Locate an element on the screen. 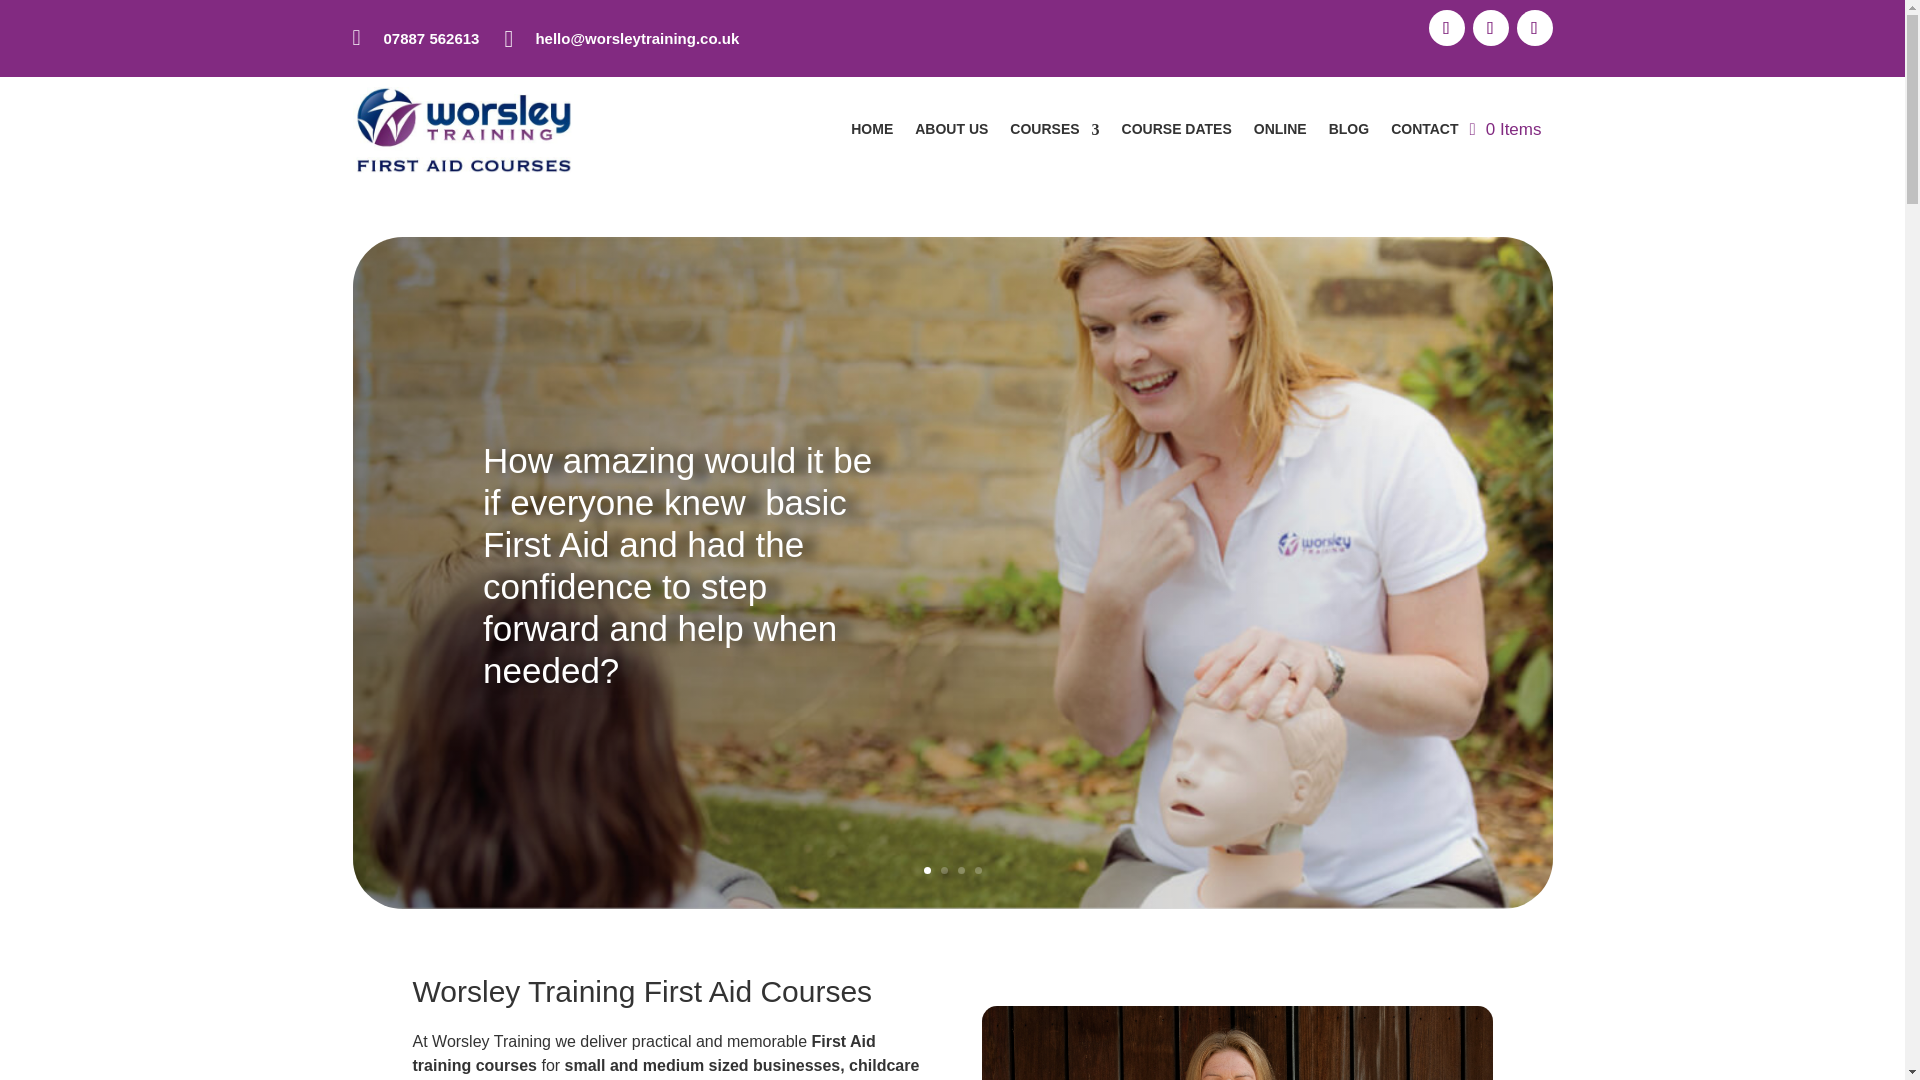 Image resolution: width=1920 pixels, height=1080 pixels. Follow on LinkedIn is located at coordinates (1490, 28).